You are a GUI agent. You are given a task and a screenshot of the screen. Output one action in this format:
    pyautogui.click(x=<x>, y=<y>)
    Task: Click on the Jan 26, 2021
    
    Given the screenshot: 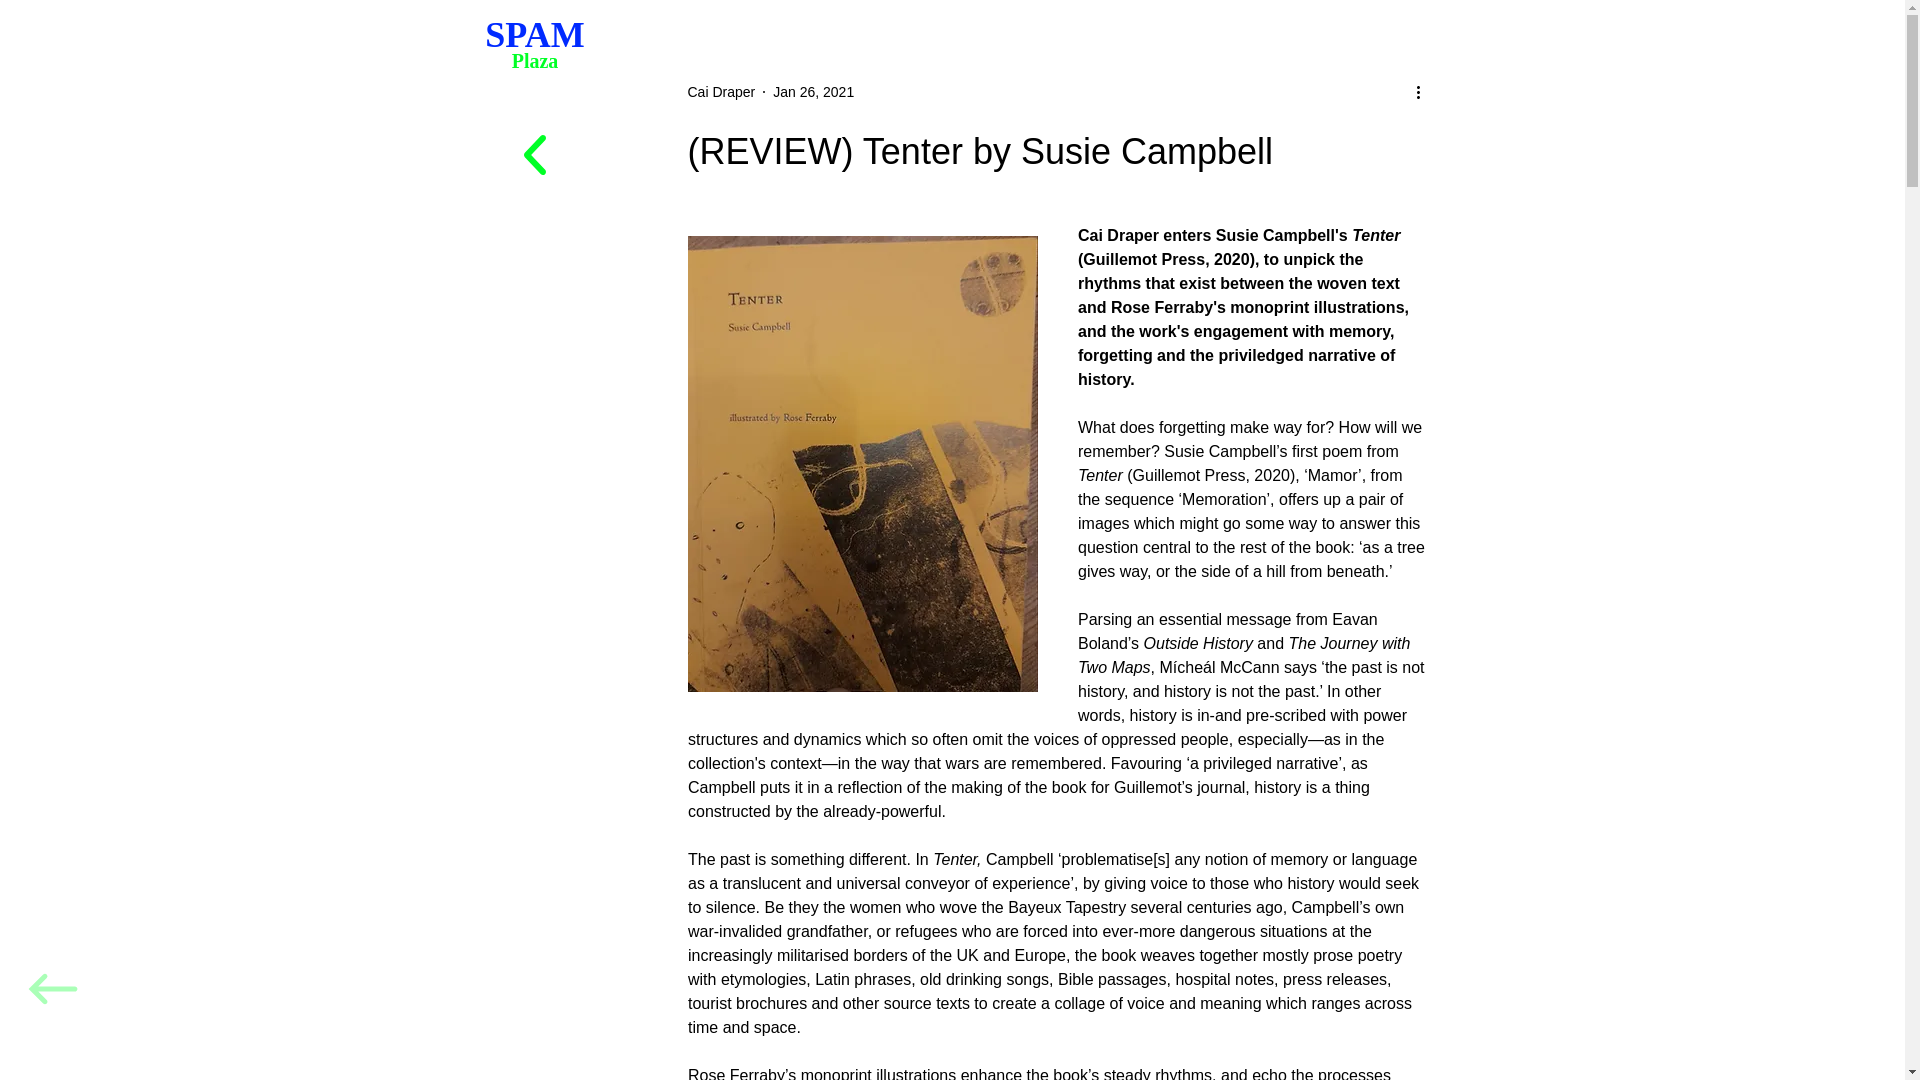 What is the action you would take?
    pyautogui.click(x=722, y=92)
    